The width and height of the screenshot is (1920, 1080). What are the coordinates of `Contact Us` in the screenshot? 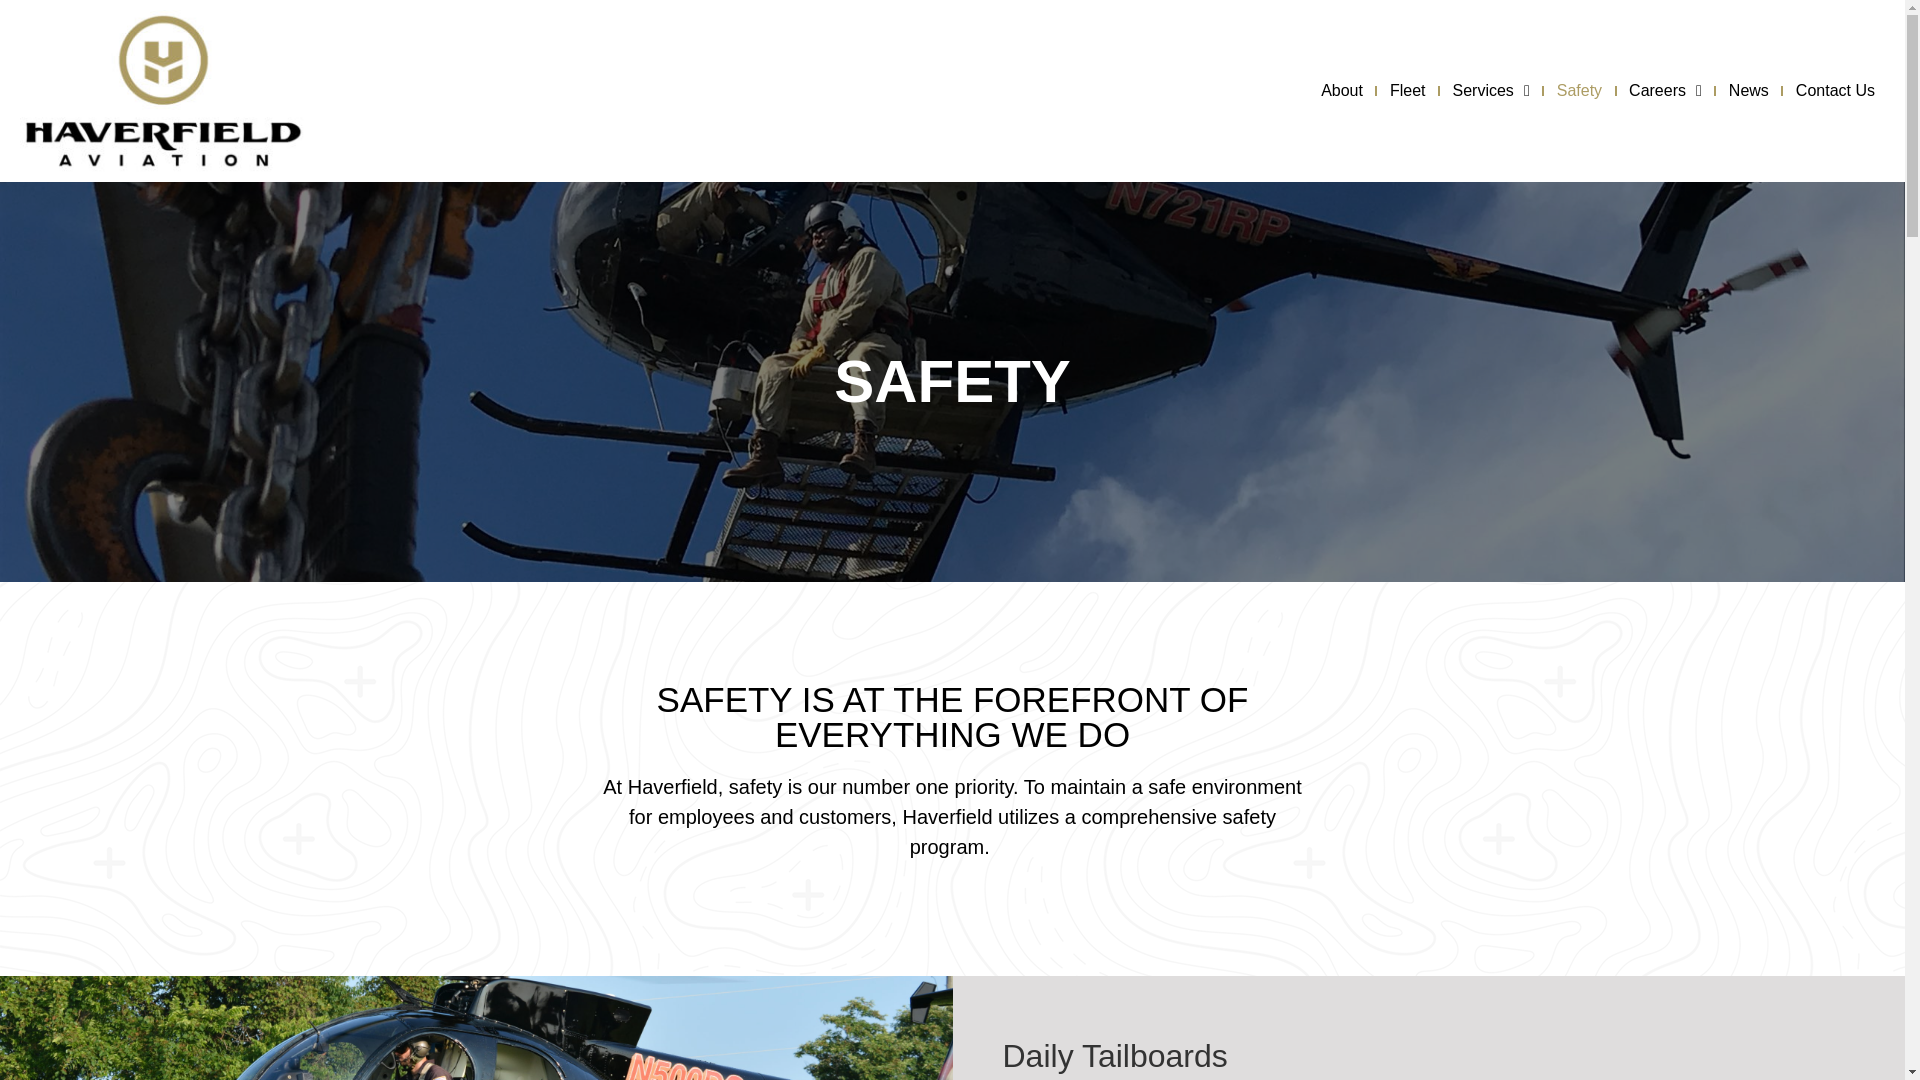 It's located at (1835, 90).